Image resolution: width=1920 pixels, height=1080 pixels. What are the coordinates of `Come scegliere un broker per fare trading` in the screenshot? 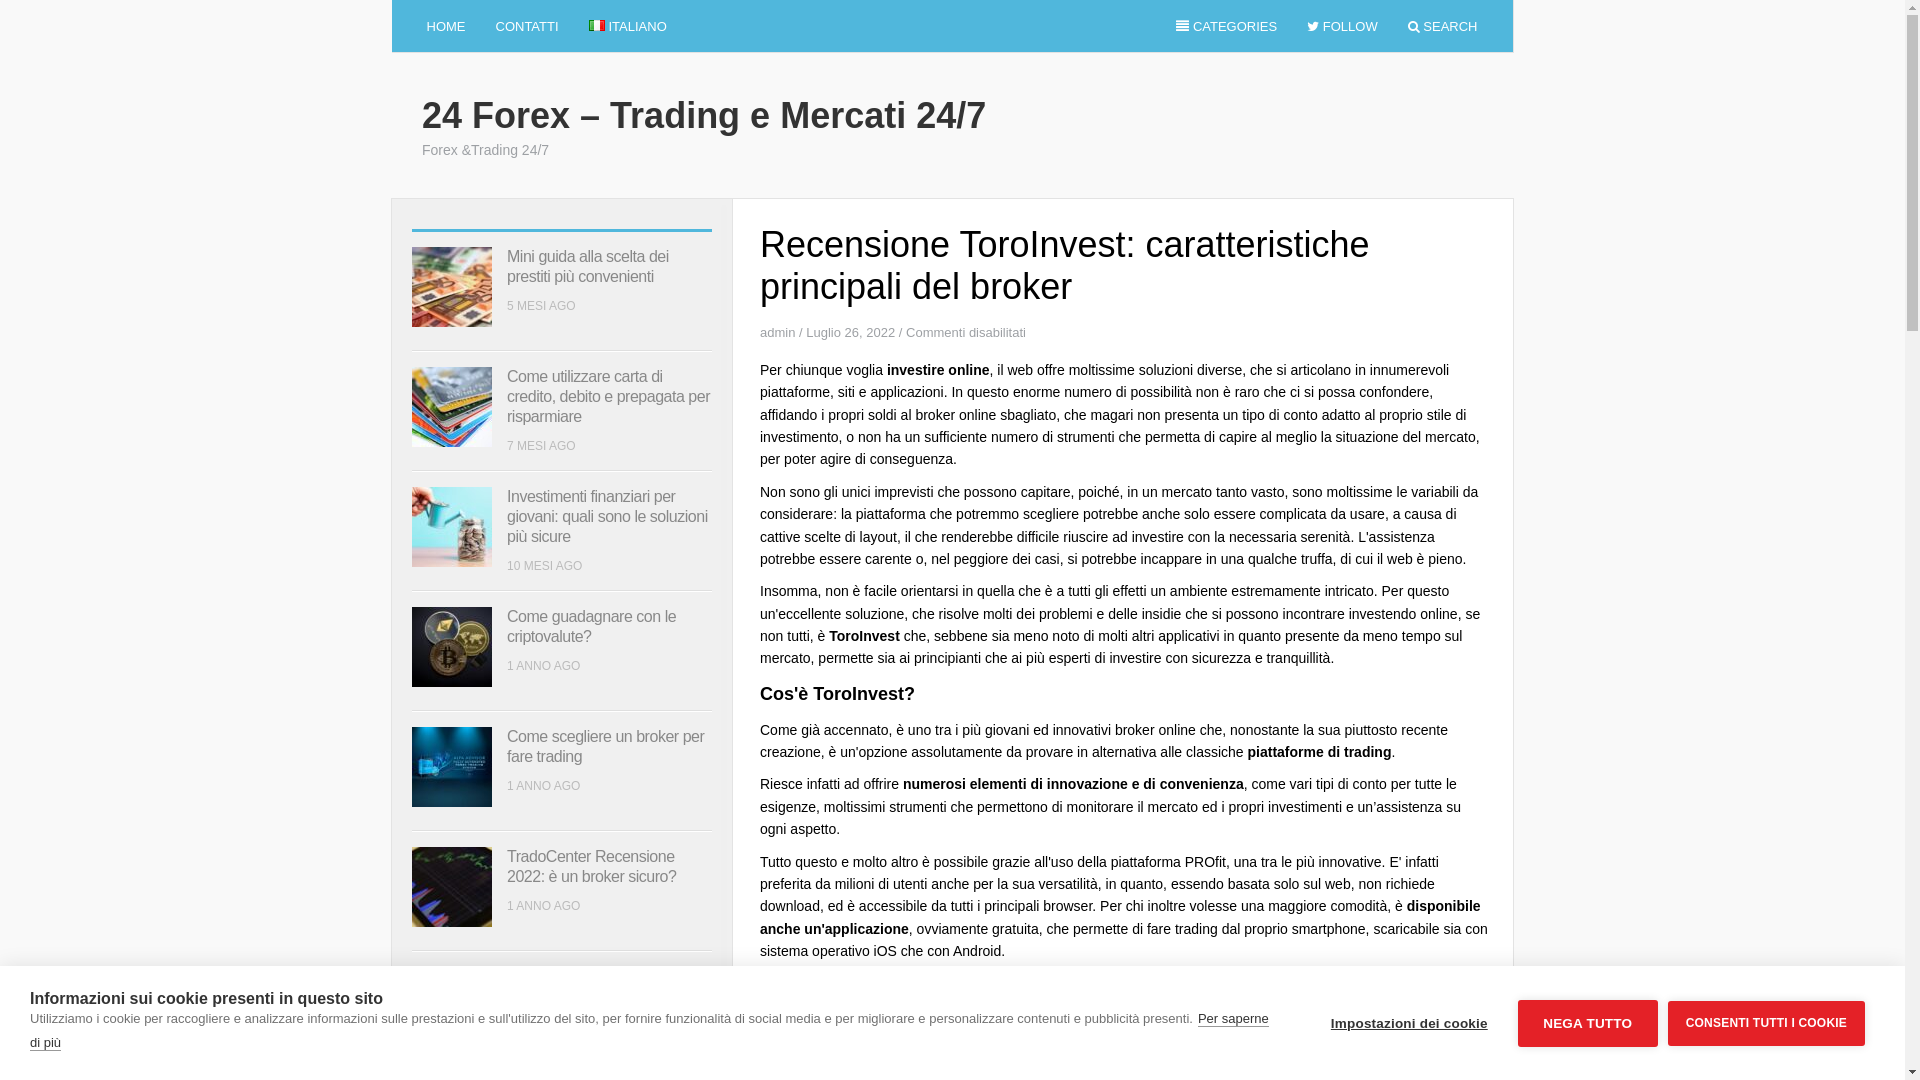 It's located at (605, 746).